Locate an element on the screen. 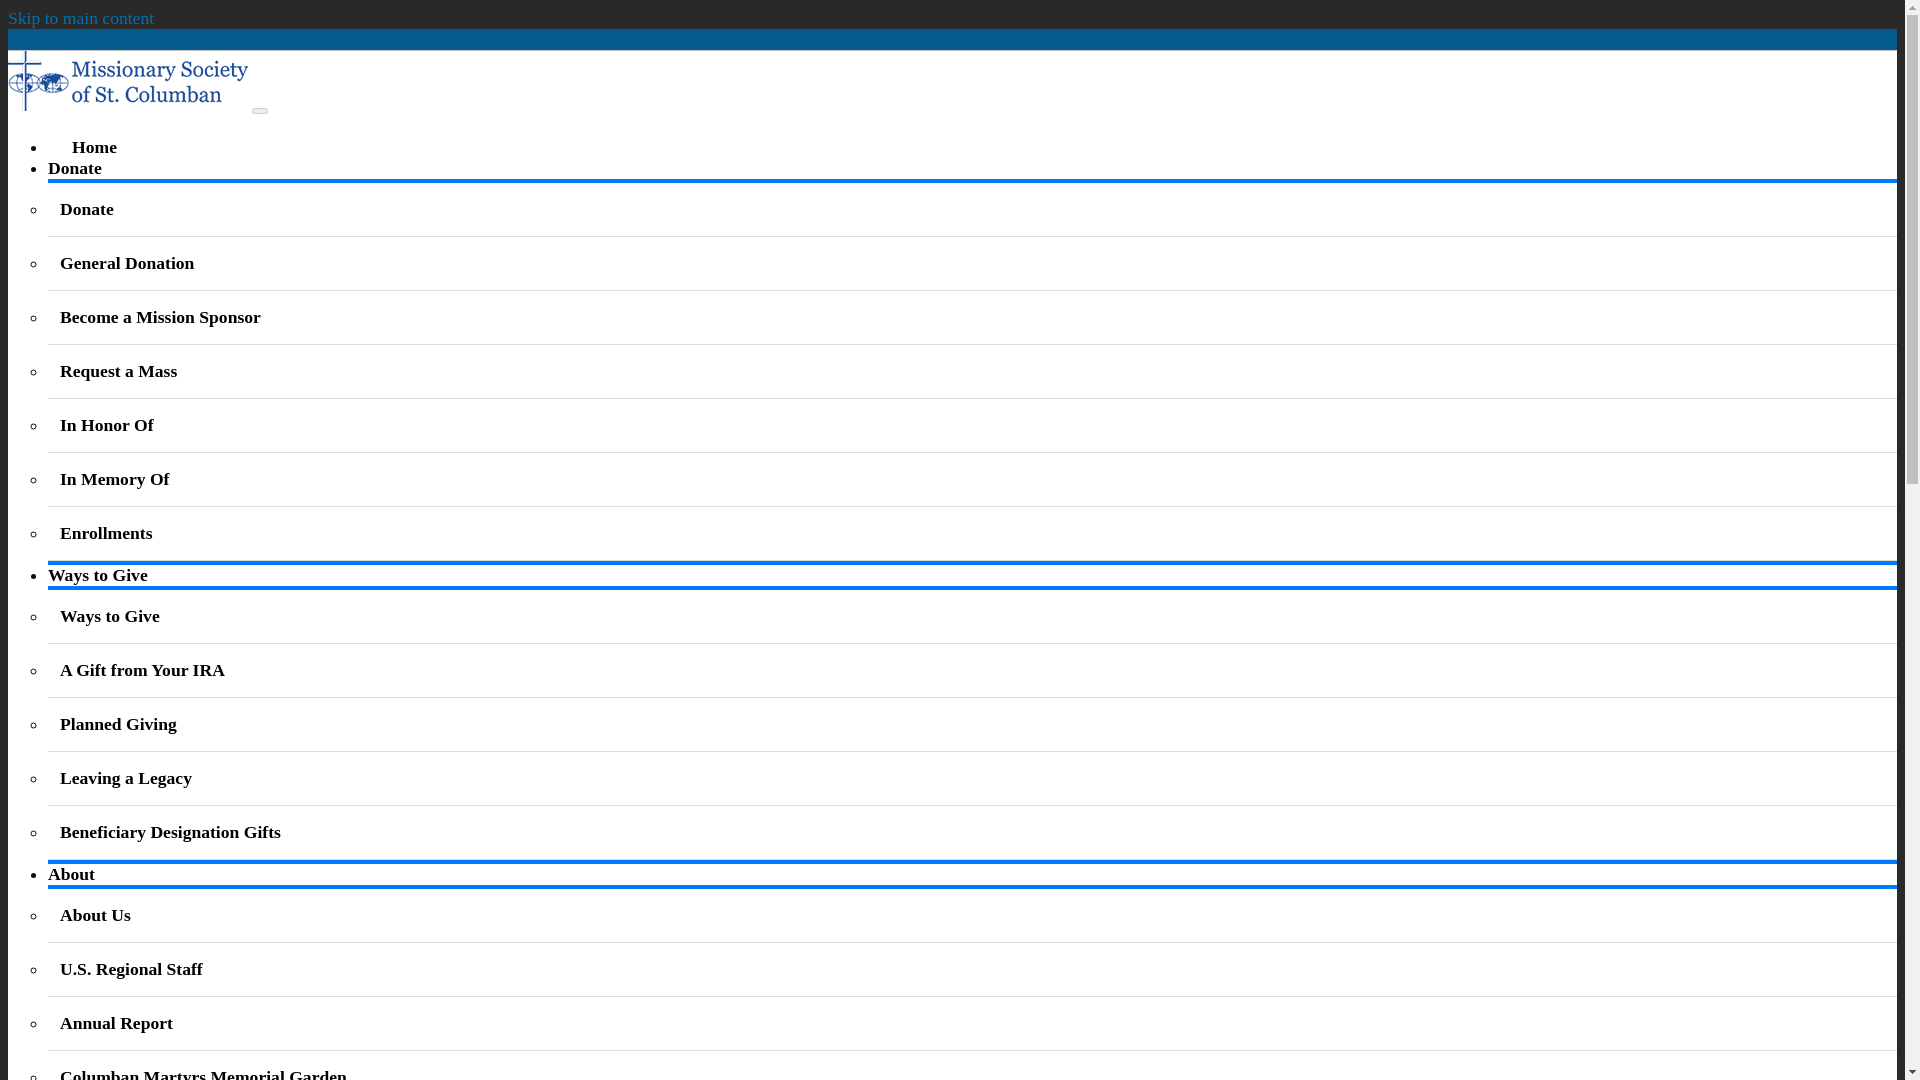 The image size is (1920, 1080). In Memory Of is located at coordinates (114, 478).